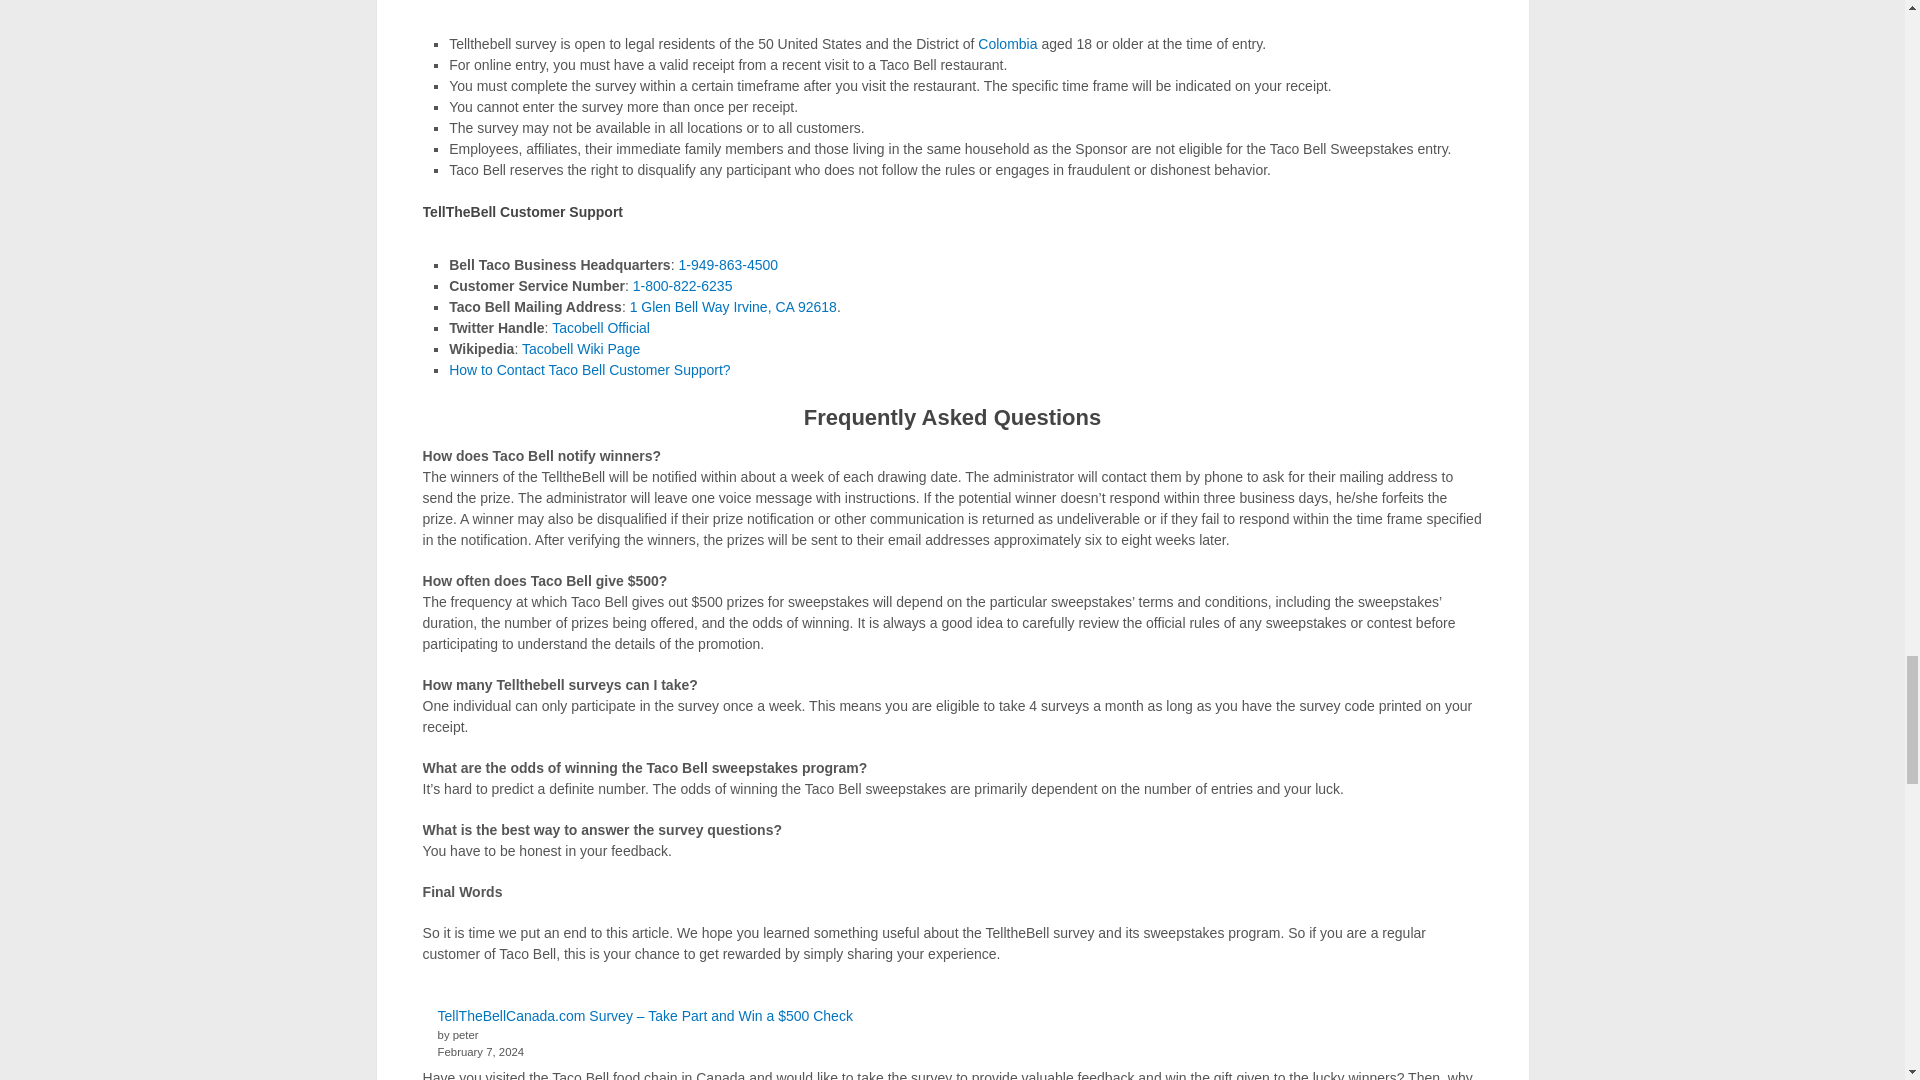  What do you see at coordinates (729, 265) in the screenshot?
I see `1-949-863-4500 ` at bounding box center [729, 265].